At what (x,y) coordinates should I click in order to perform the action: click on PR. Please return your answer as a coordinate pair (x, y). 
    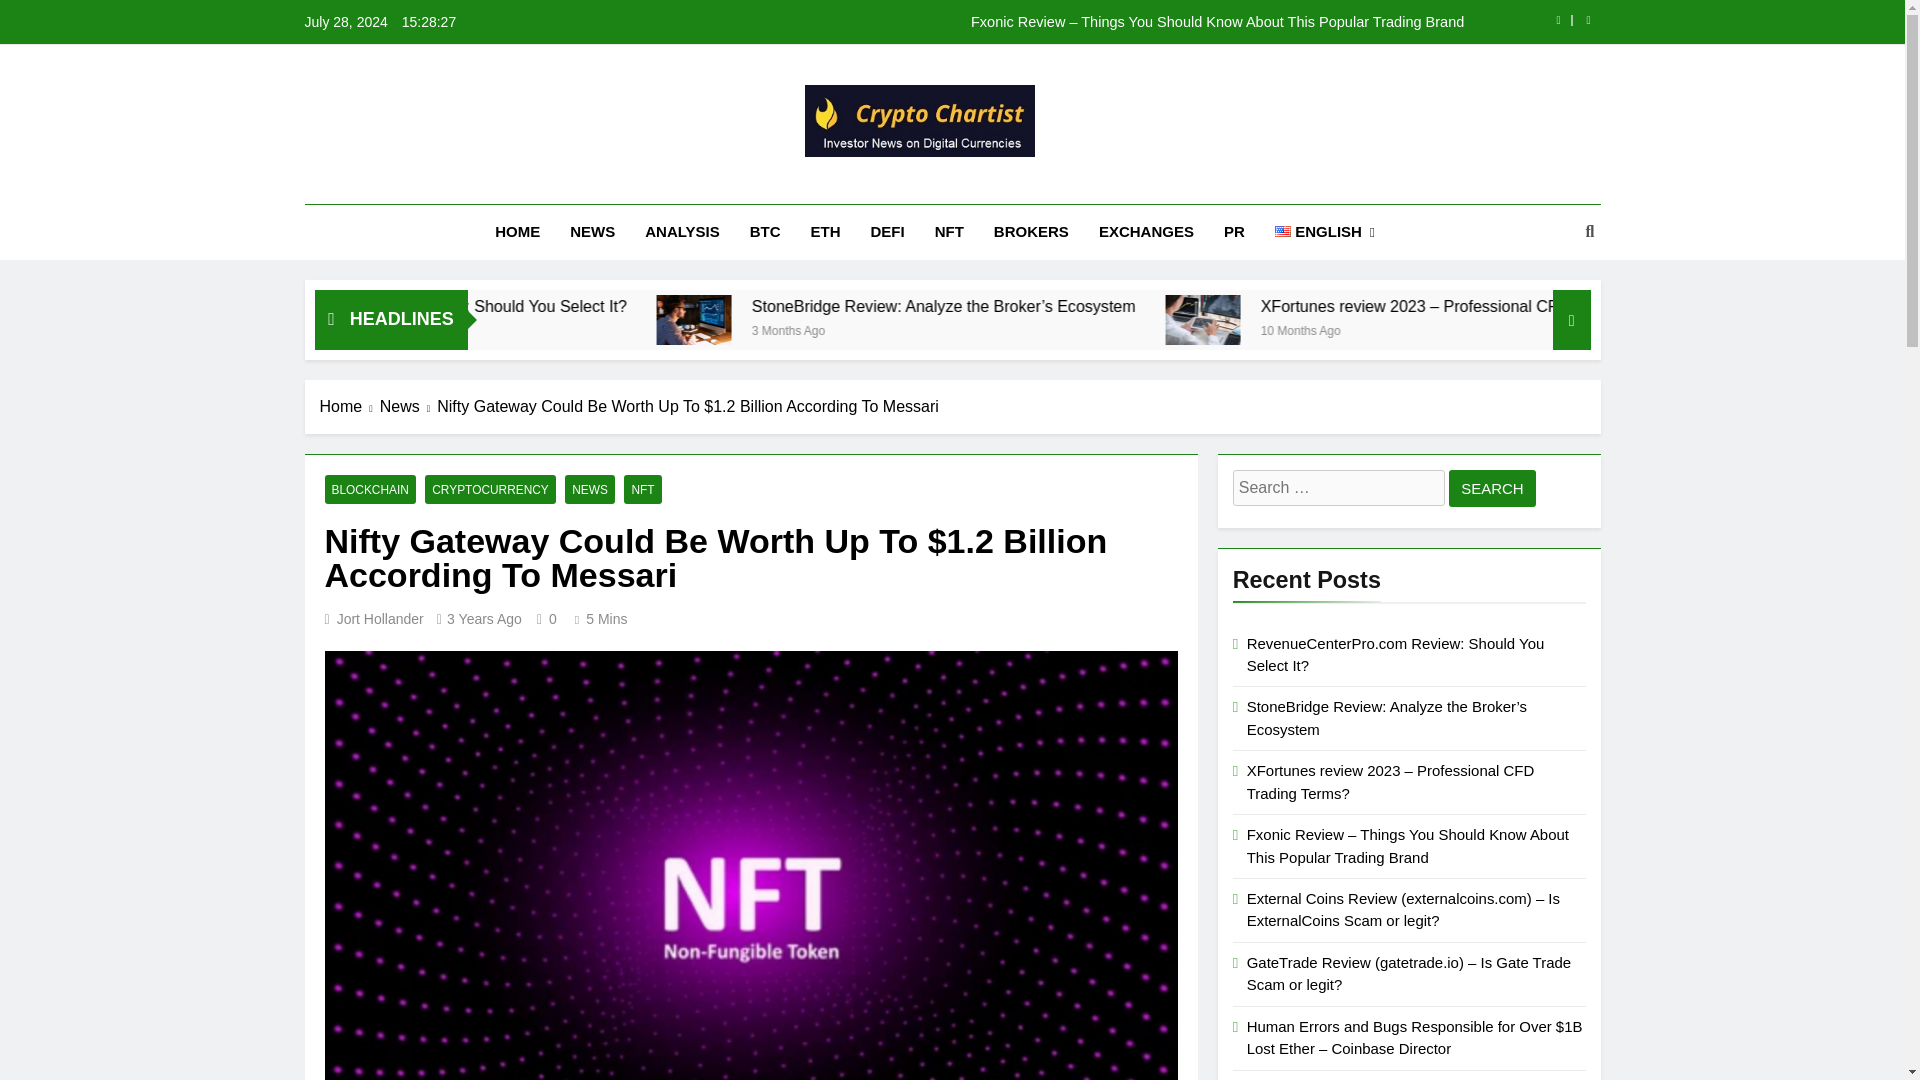
    Looking at the image, I should click on (1234, 232).